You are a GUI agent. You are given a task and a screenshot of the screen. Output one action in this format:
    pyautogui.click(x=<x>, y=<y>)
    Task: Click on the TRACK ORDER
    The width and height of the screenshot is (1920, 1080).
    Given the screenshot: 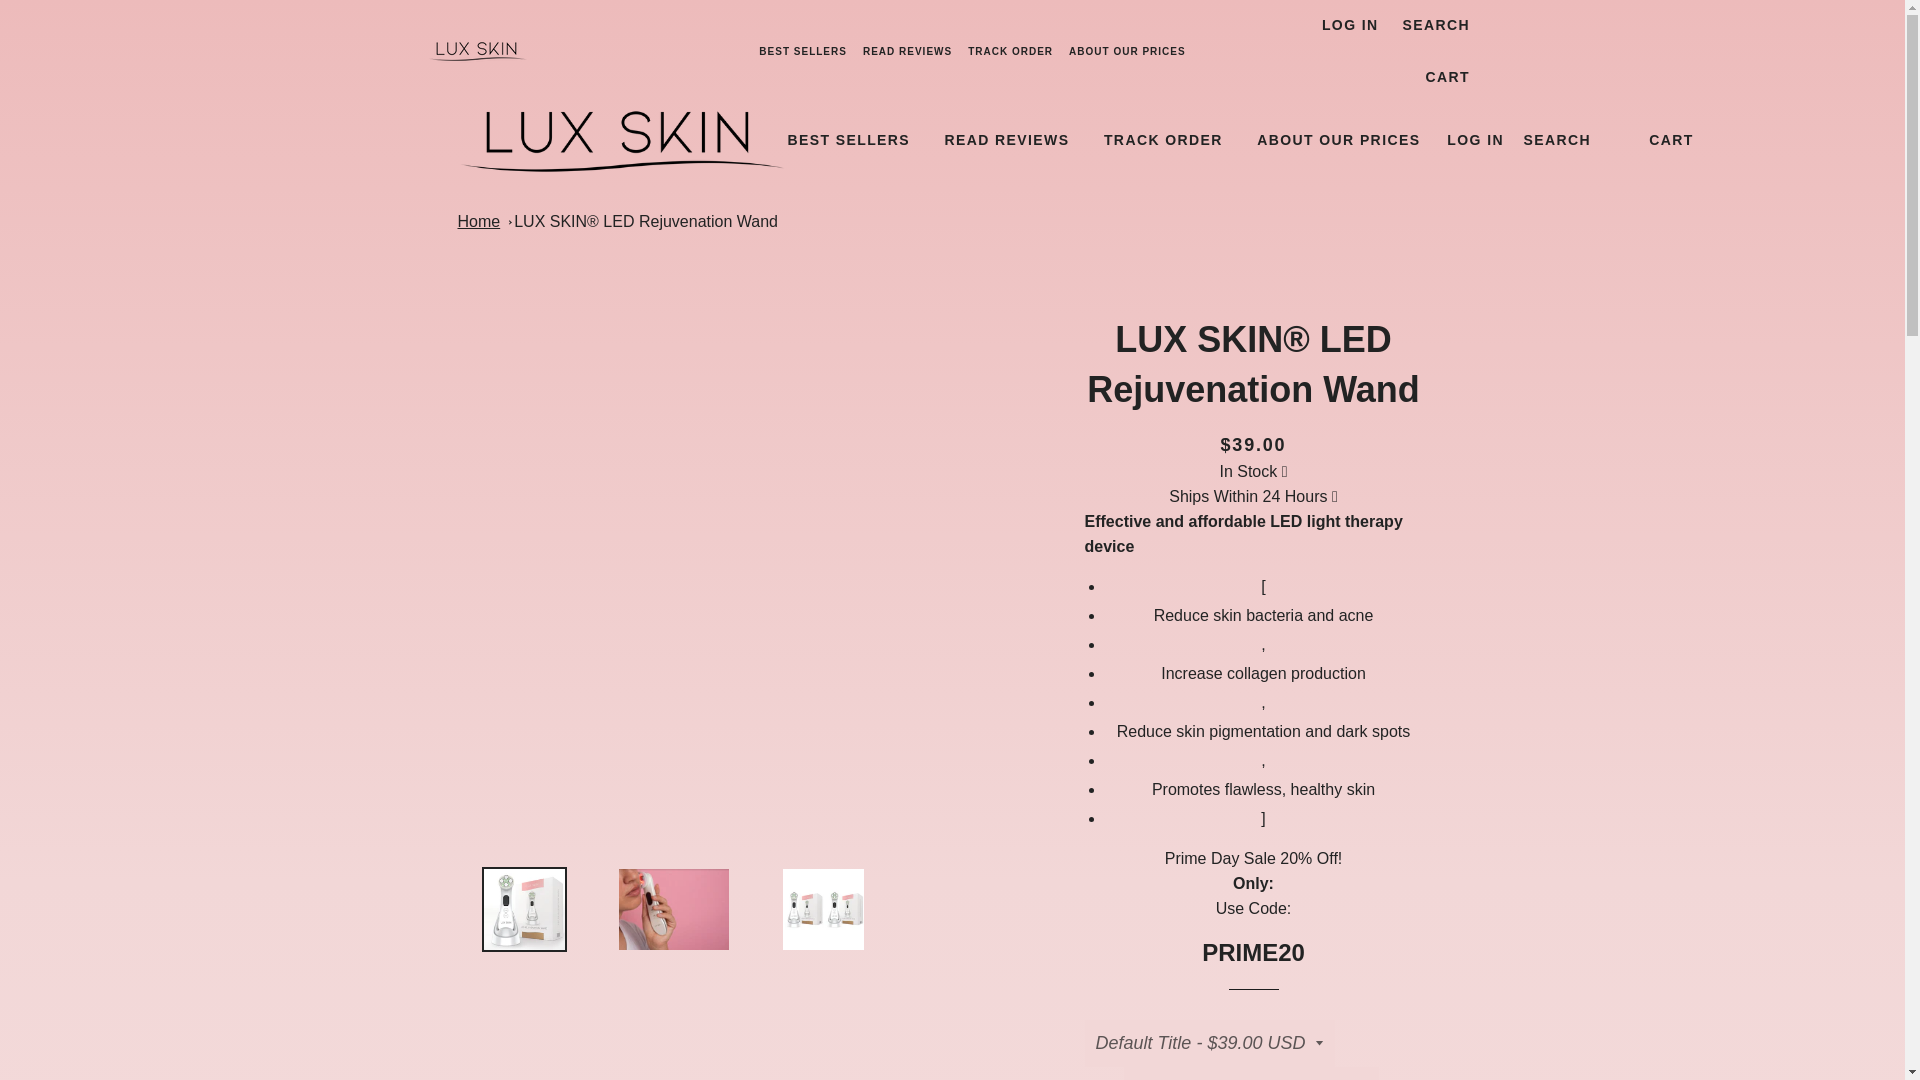 What is the action you would take?
    pyautogui.click(x=1010, y=52)
    